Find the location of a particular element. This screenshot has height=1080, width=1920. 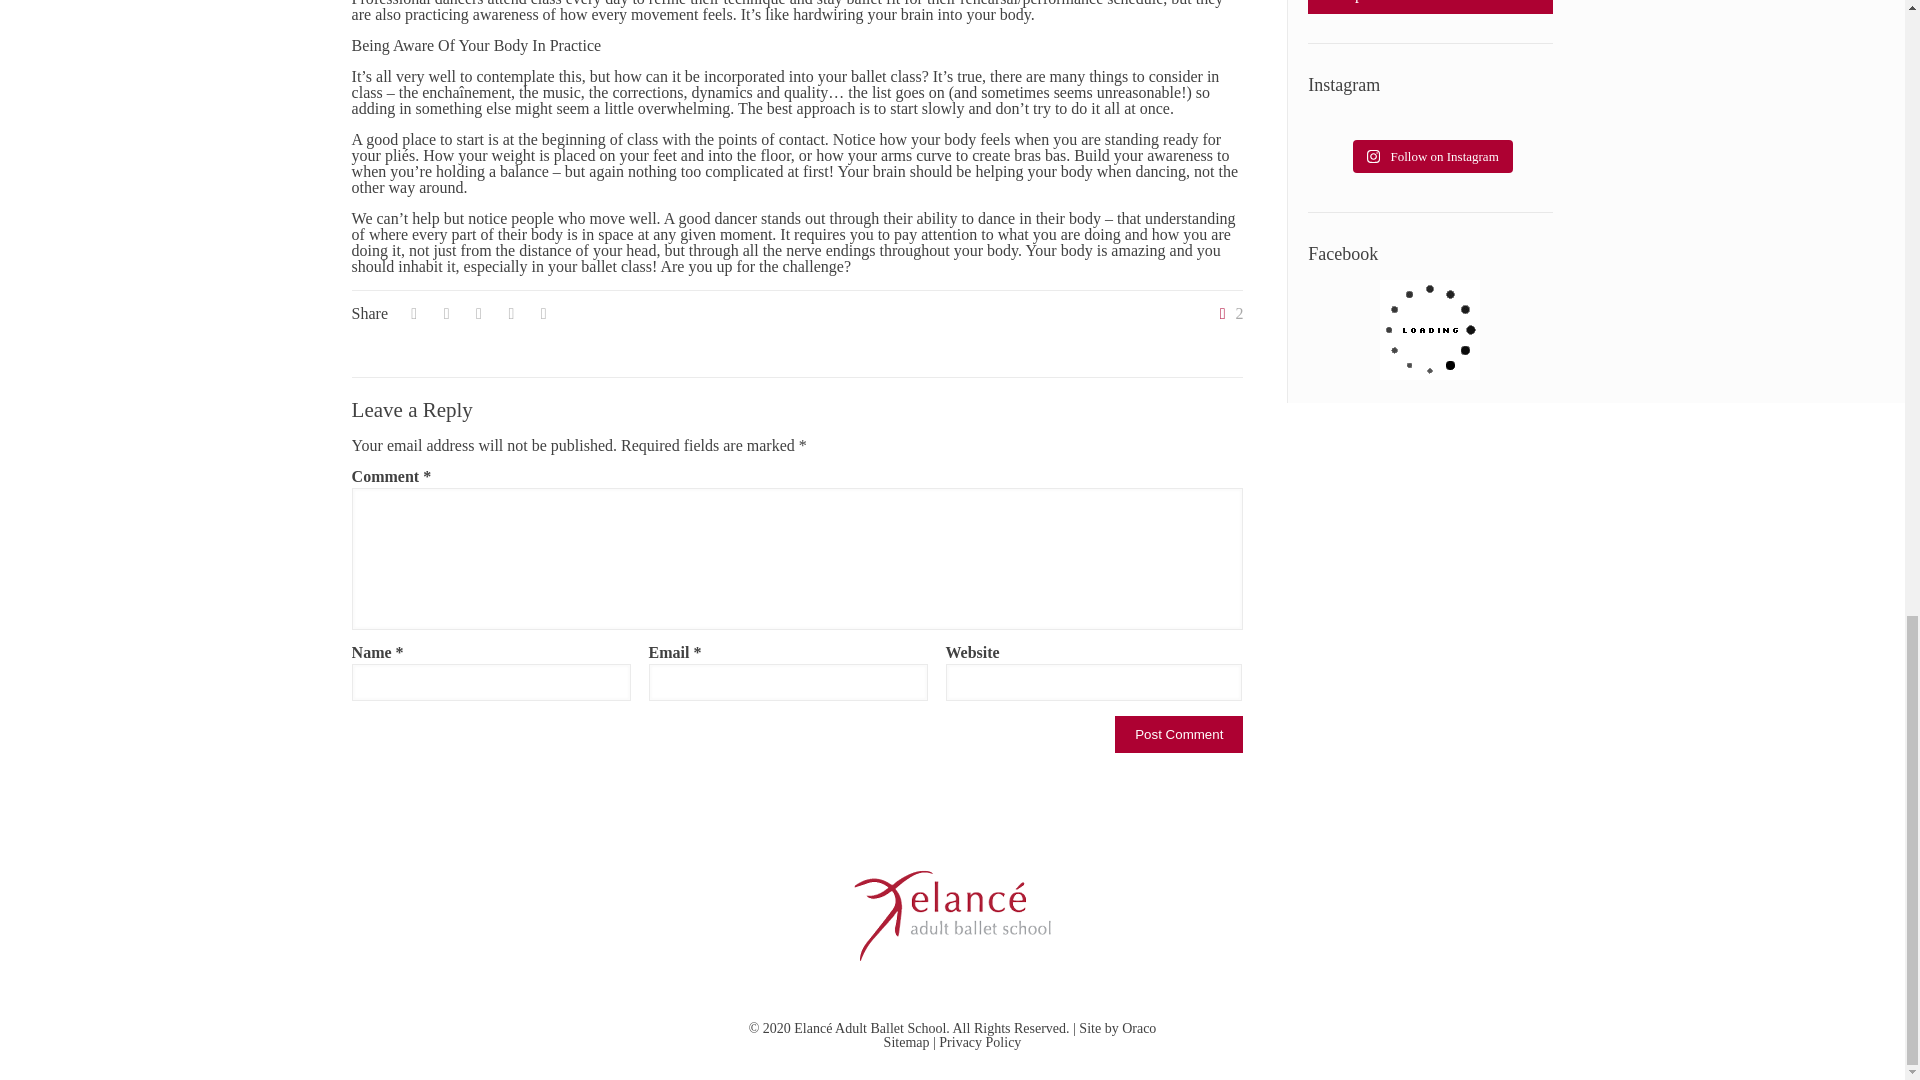

Post Comment is located at coordinates (1178, 734).